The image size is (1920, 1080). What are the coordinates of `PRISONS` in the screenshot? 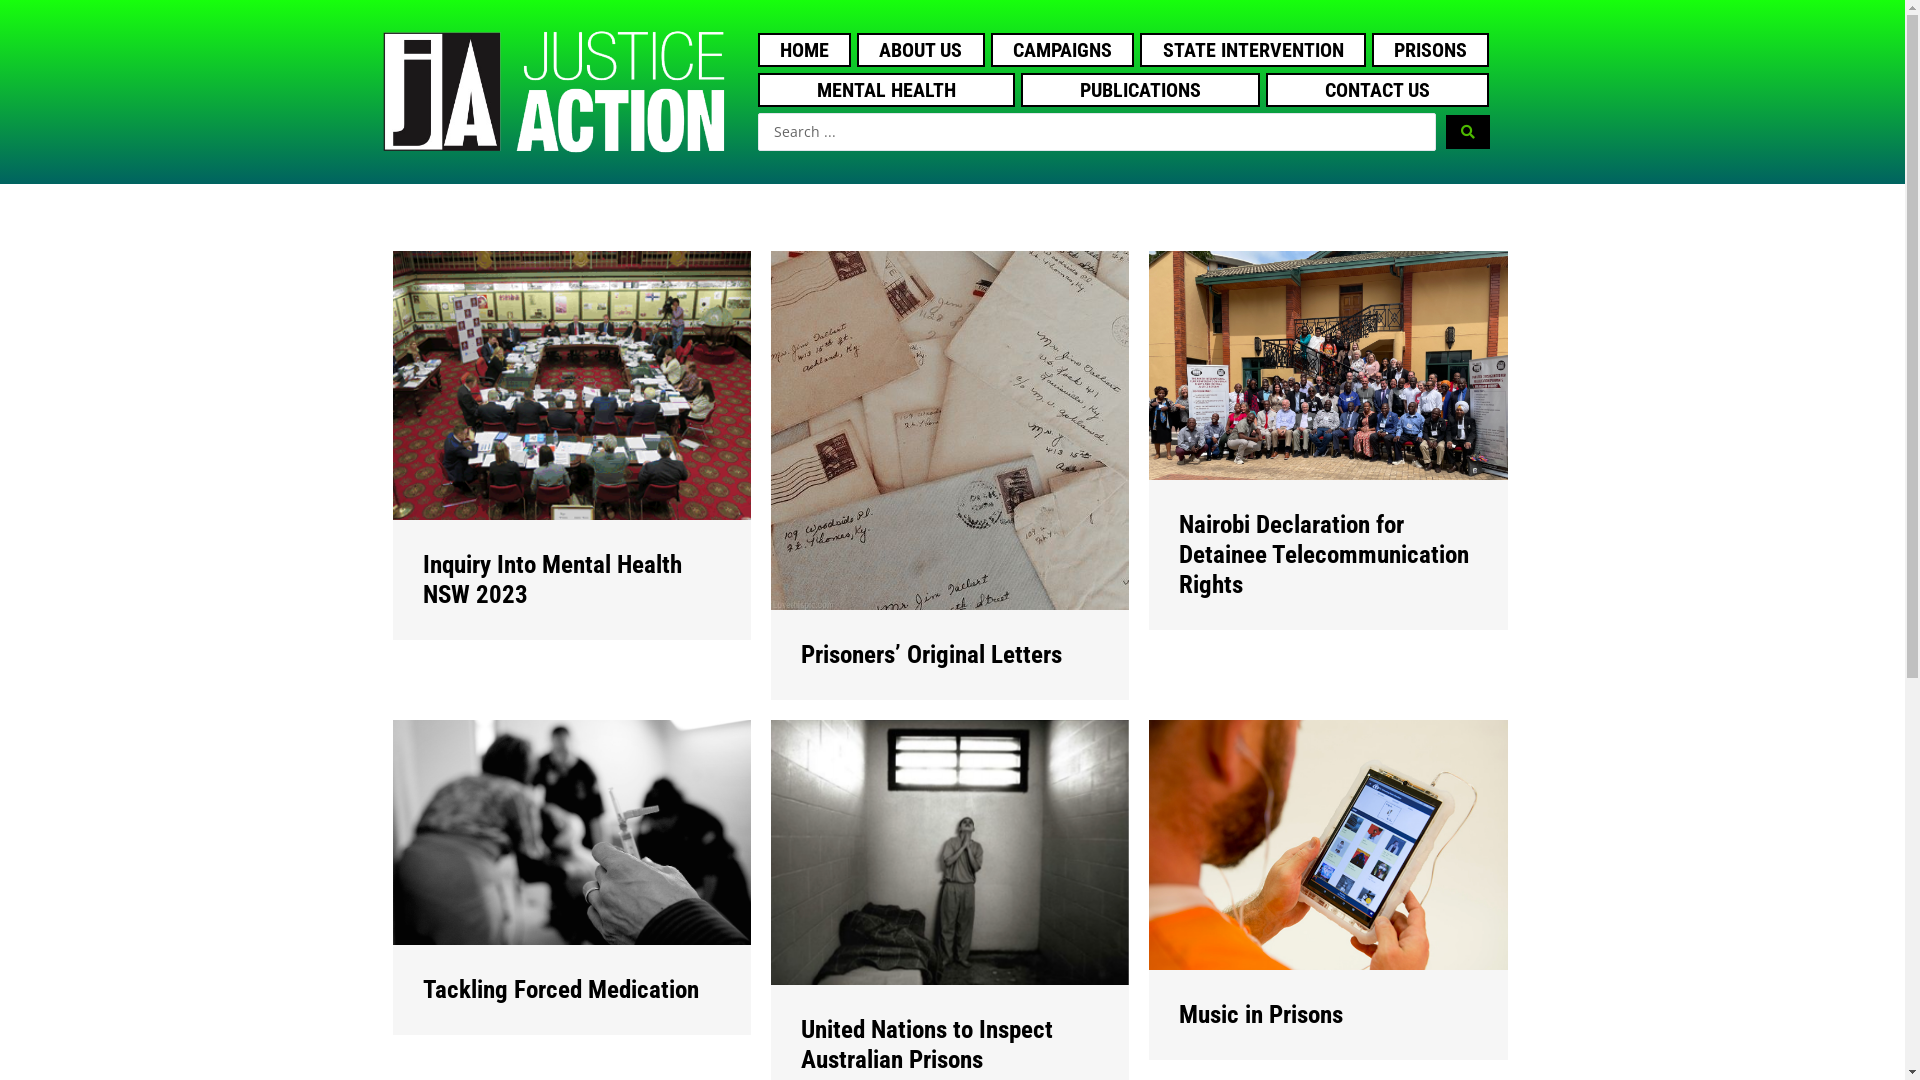 It's located at (1431, 50).